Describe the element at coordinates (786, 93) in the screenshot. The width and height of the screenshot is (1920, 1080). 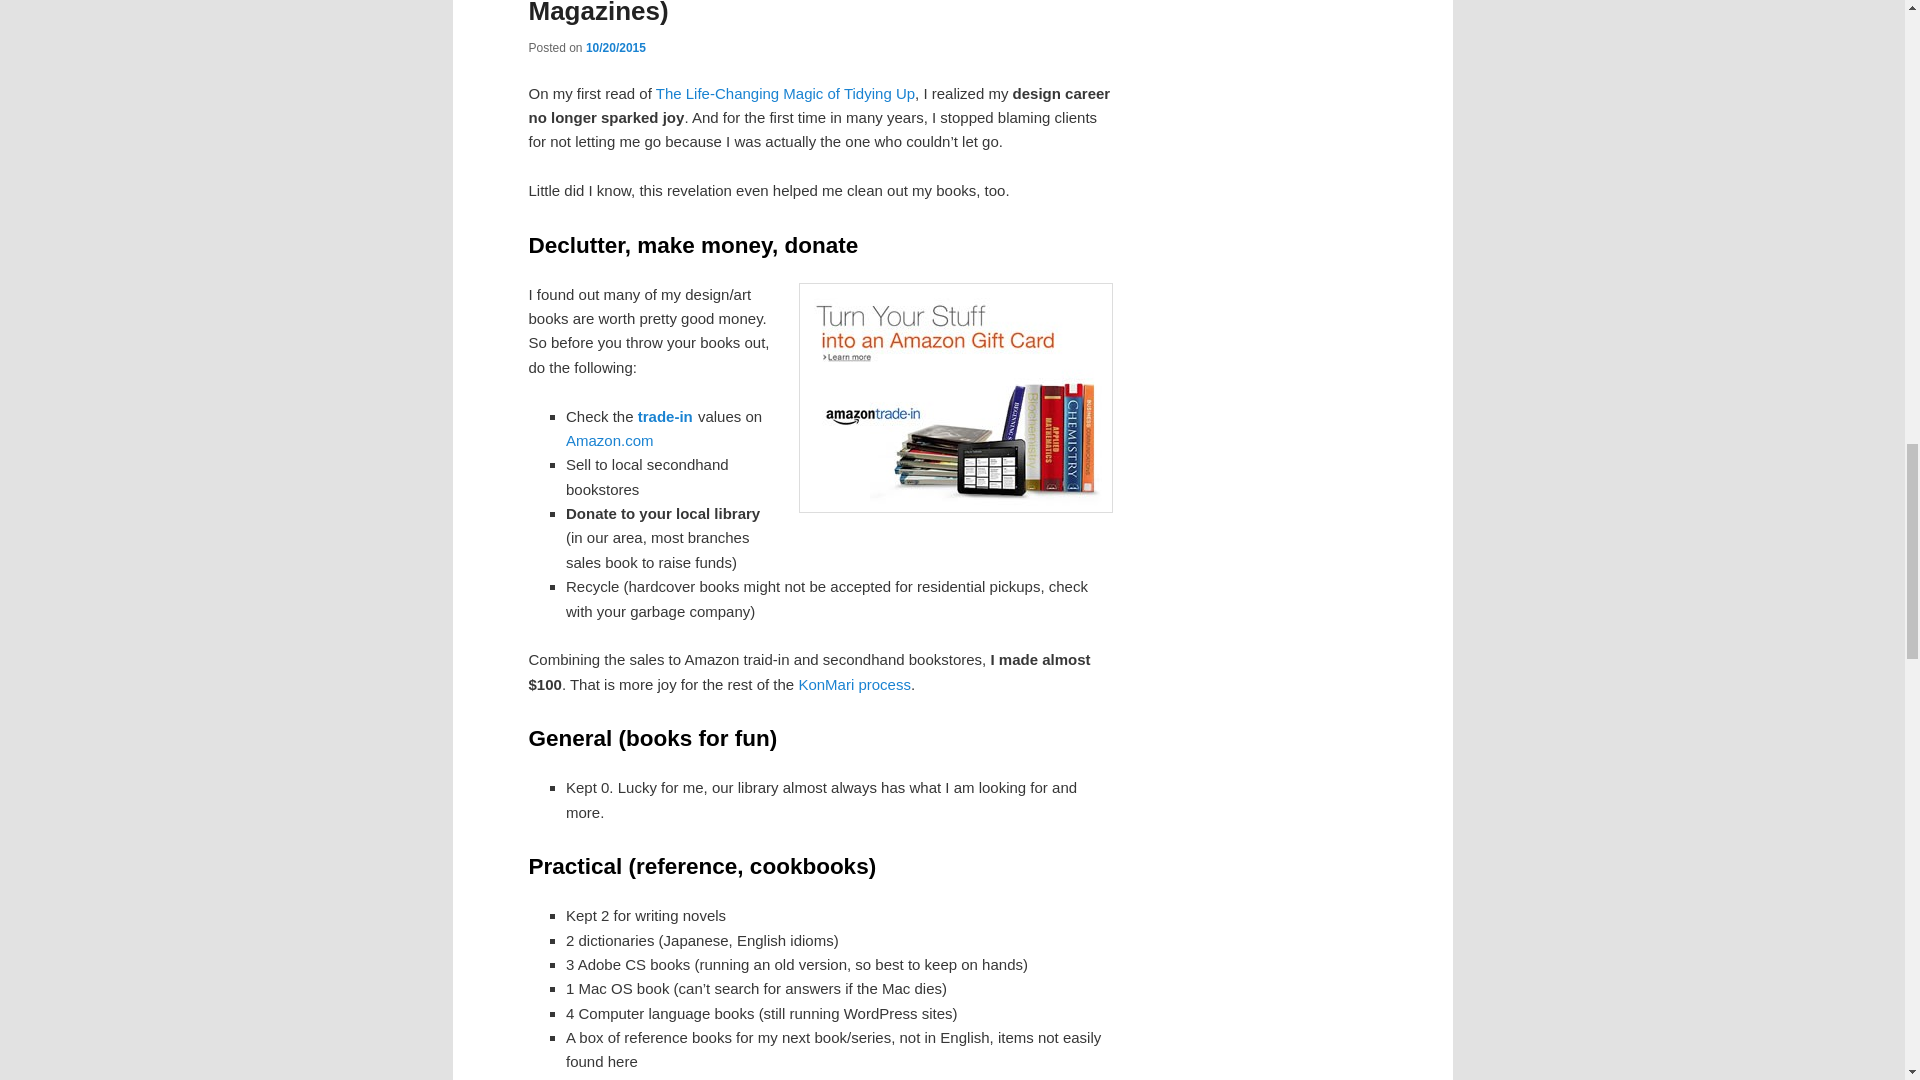
I see `The Life-Changing Magic of Tidying Up` at that location.